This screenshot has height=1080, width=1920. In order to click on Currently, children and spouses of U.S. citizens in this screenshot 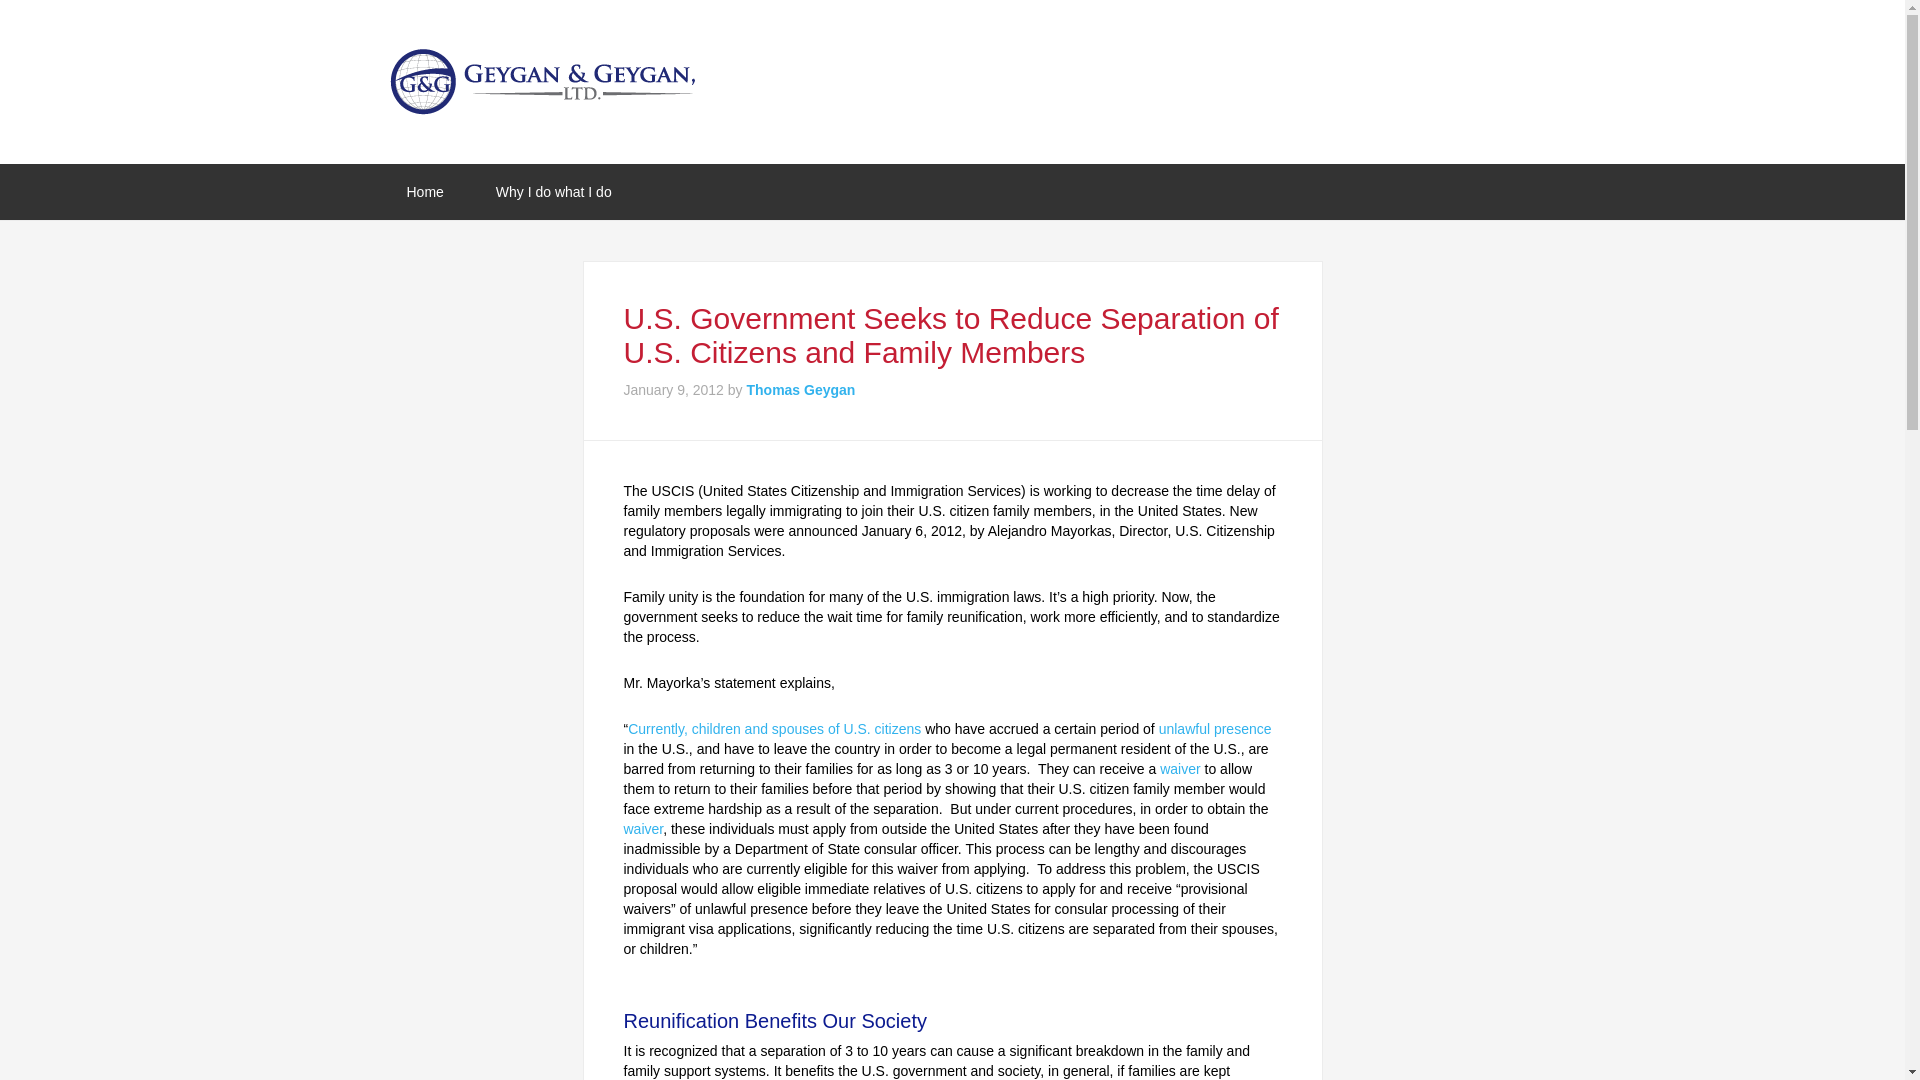, I will do `click(776, 728)`.